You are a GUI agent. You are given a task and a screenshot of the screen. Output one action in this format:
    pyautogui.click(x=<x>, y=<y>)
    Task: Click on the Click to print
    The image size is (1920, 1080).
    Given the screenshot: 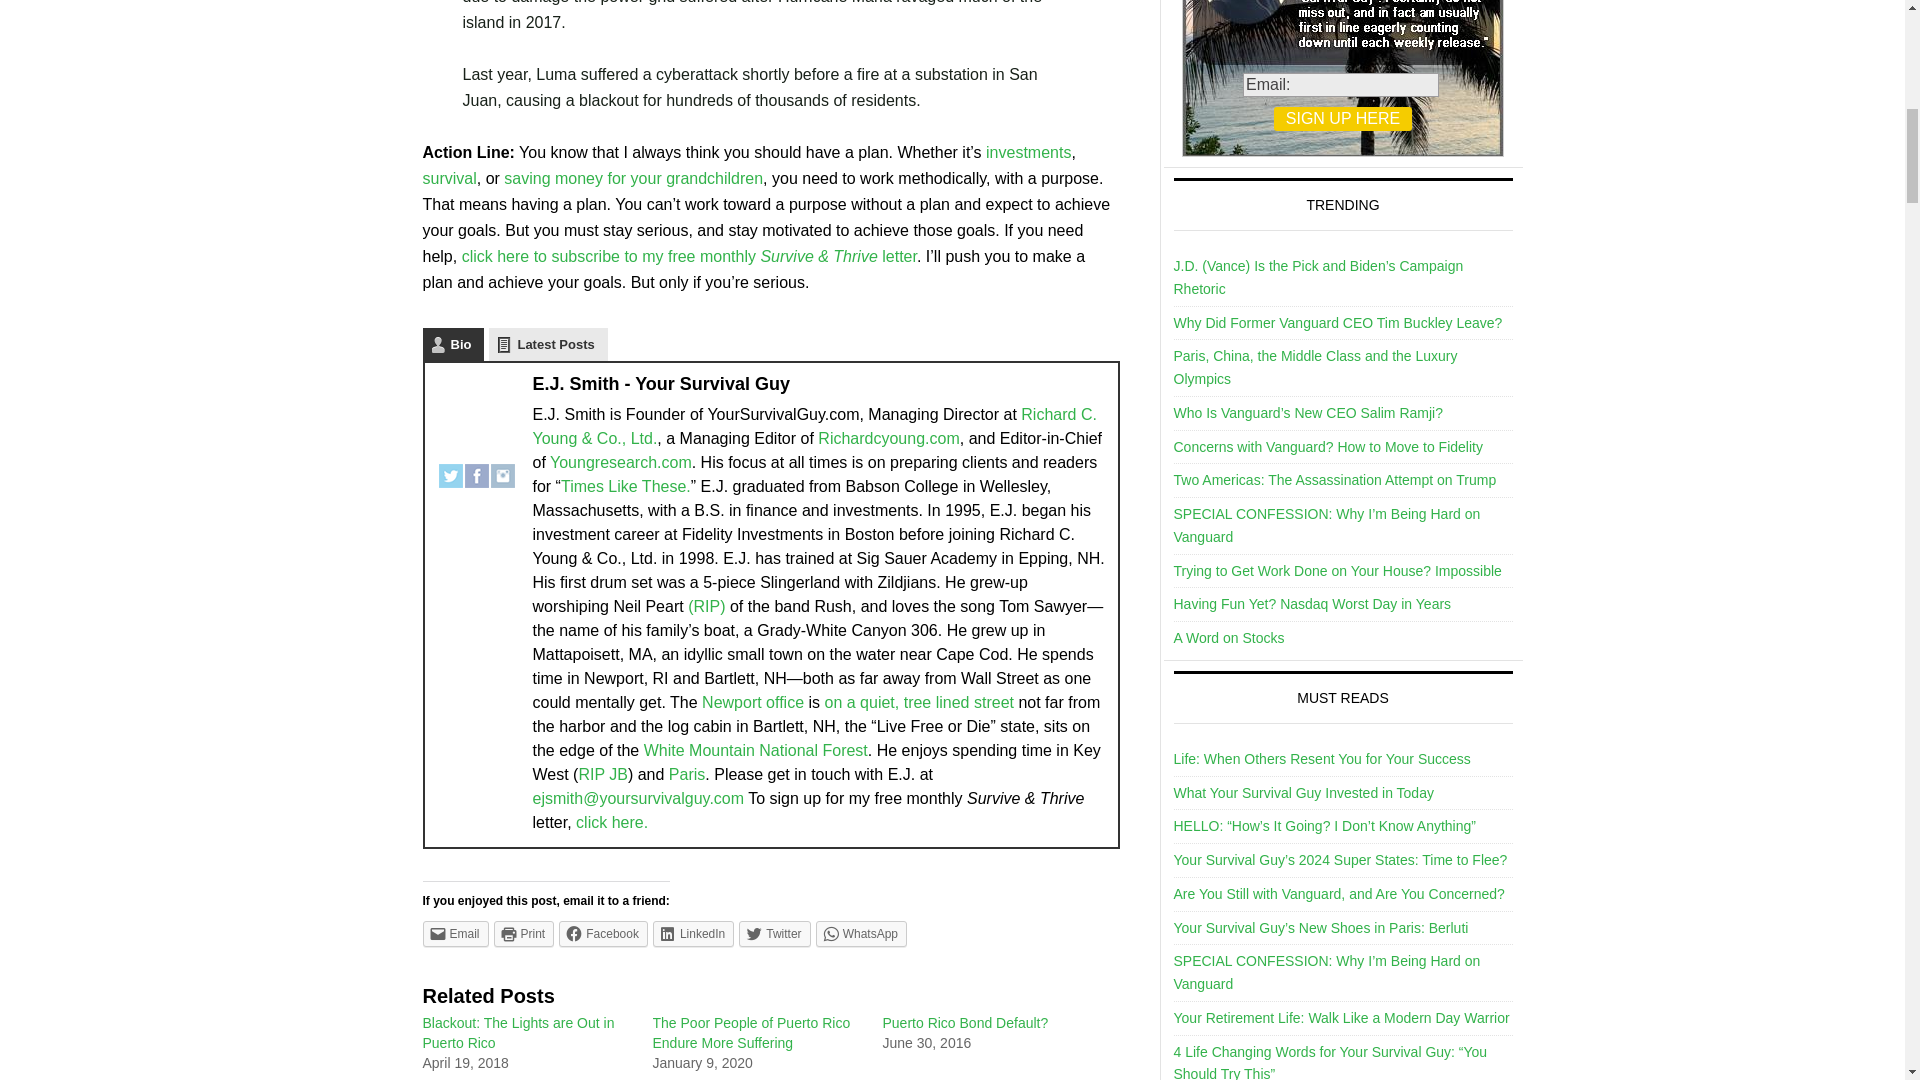 What is the action you would take?
    pyautogui.click(x=524, y=934)
    